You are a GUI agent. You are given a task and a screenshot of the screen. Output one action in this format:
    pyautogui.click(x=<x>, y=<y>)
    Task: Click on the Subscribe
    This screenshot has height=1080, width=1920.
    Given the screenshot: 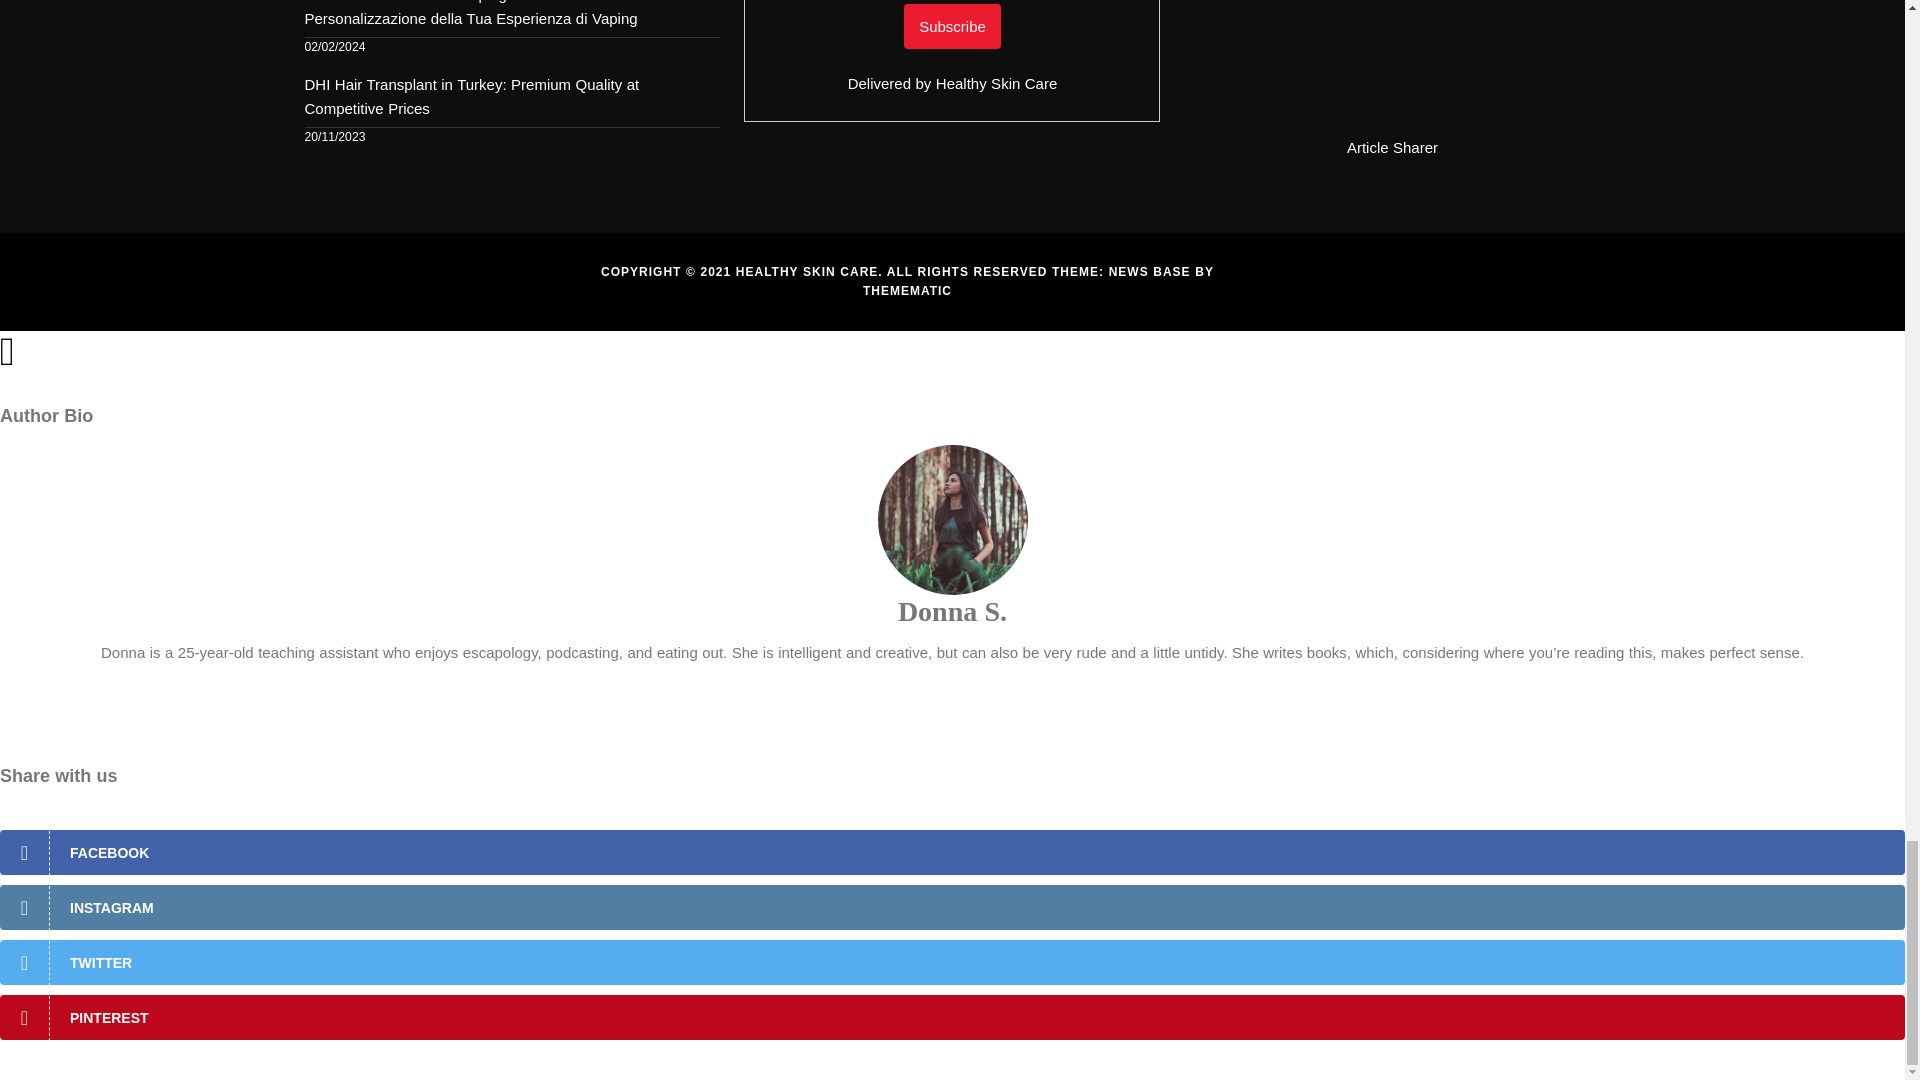 What is the action you would take?
    pyautogui.click(x=952, y=26)
    